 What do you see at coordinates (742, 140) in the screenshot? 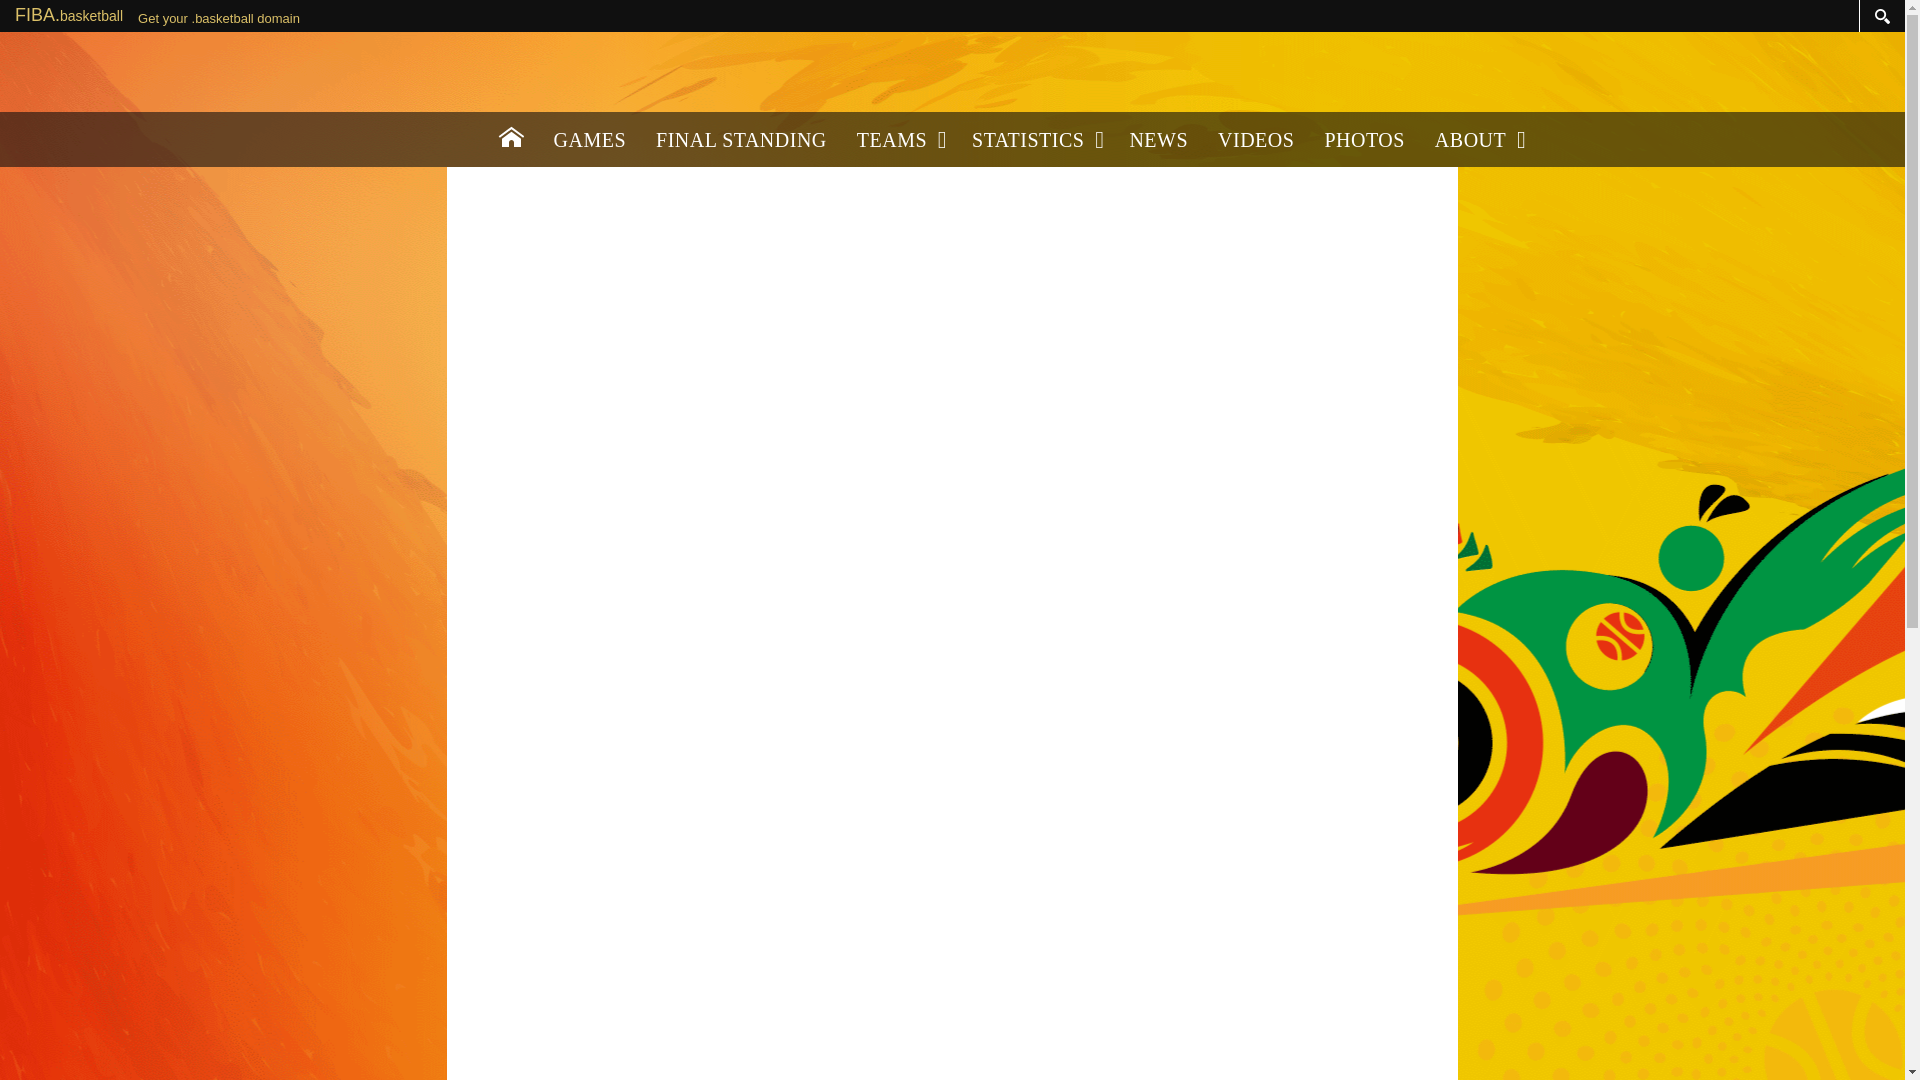
I see `FINAL STANDING` at bounding box center [742, 140].